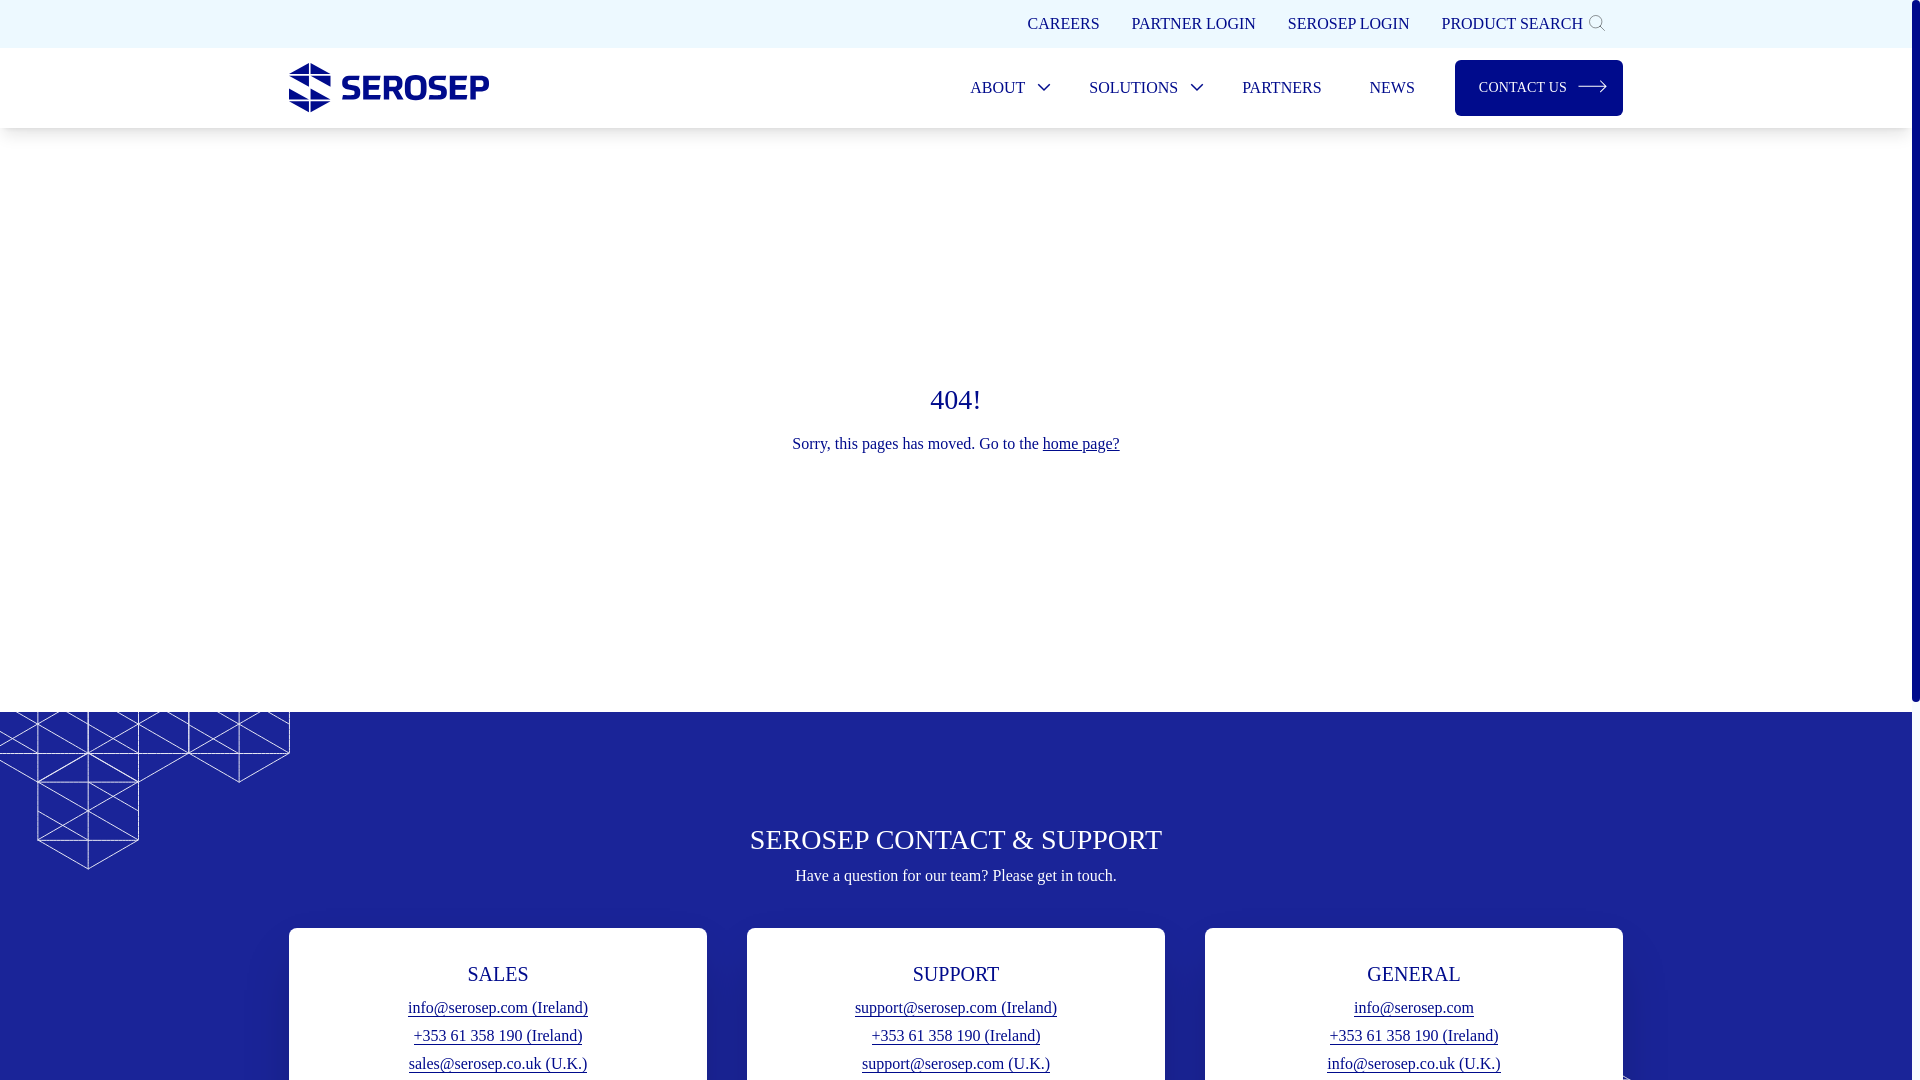 Image resolution: width=1920 pixels, height=1080 pixels. Describe the element at coordinates (1281, 88) in the screenshot. I see `PARTNERS` at that location.